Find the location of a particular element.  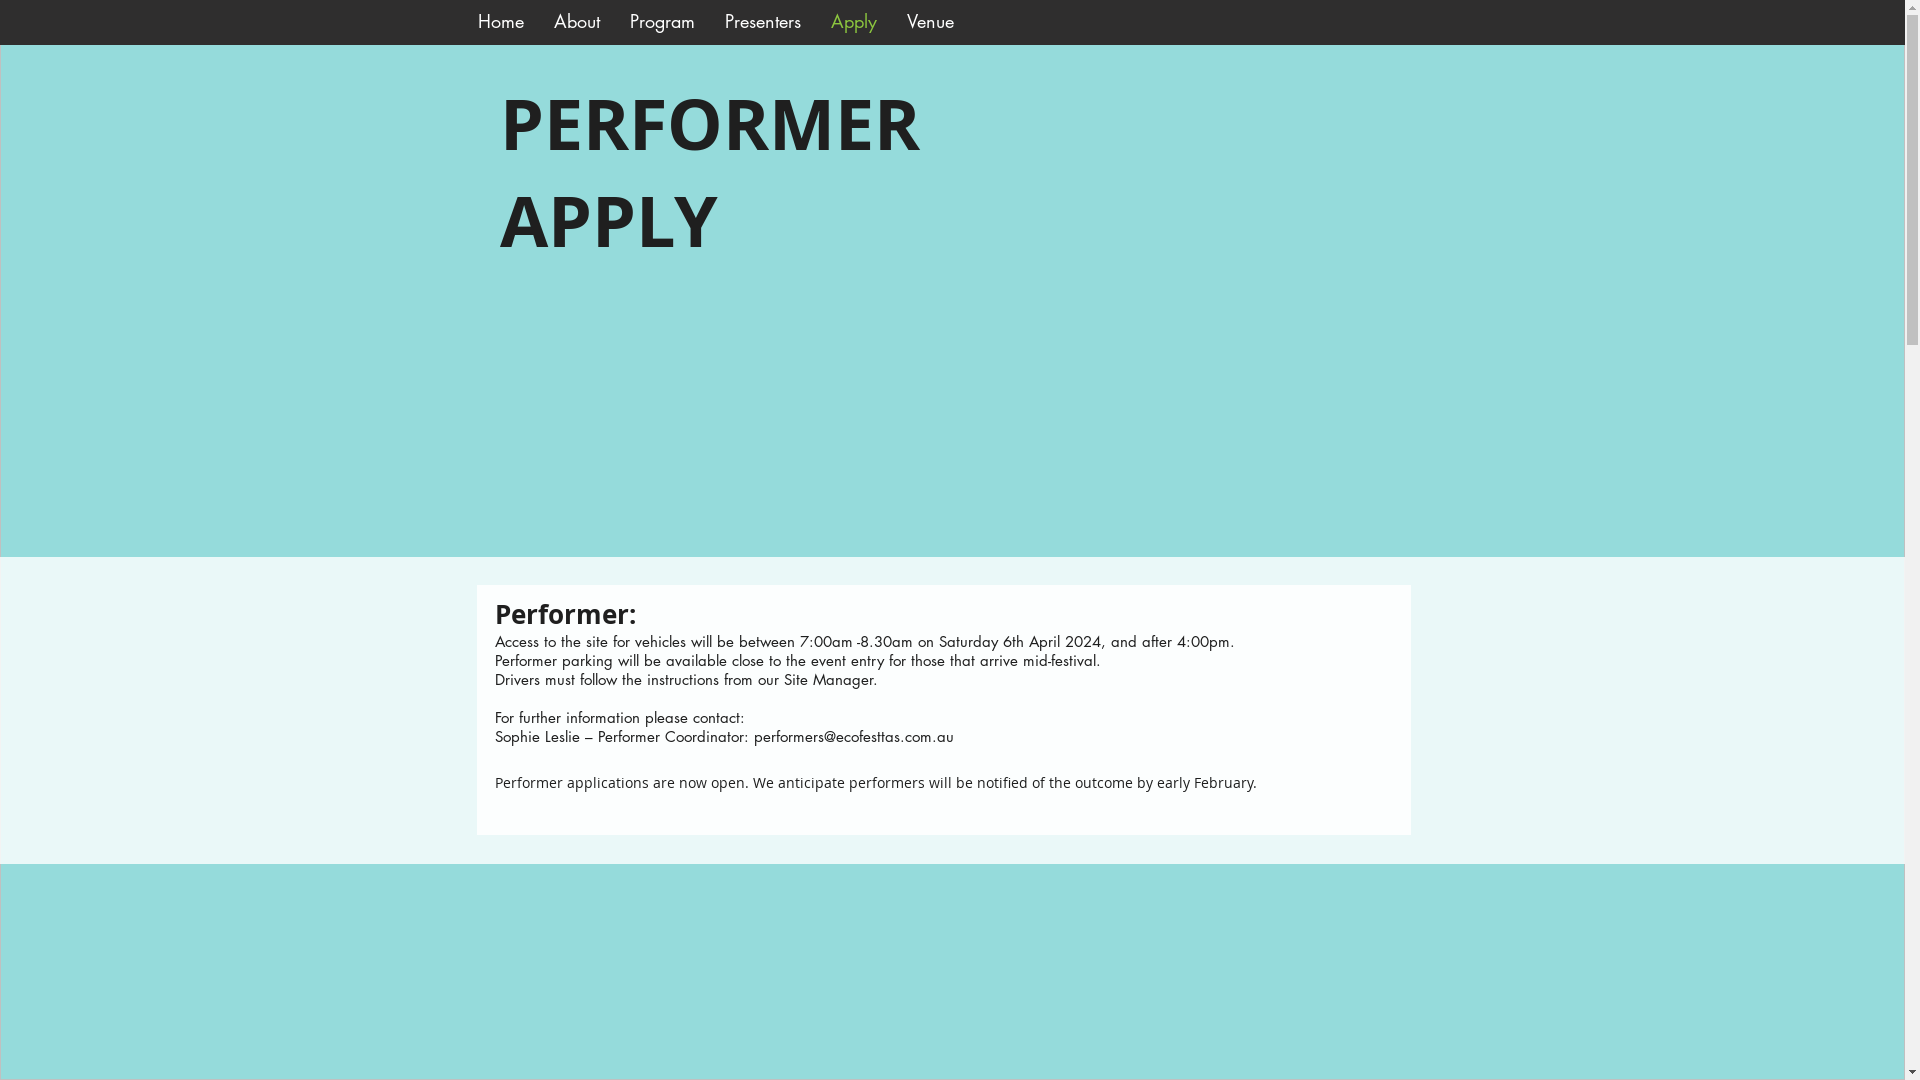

Venue is located at coordinates (930, 22).